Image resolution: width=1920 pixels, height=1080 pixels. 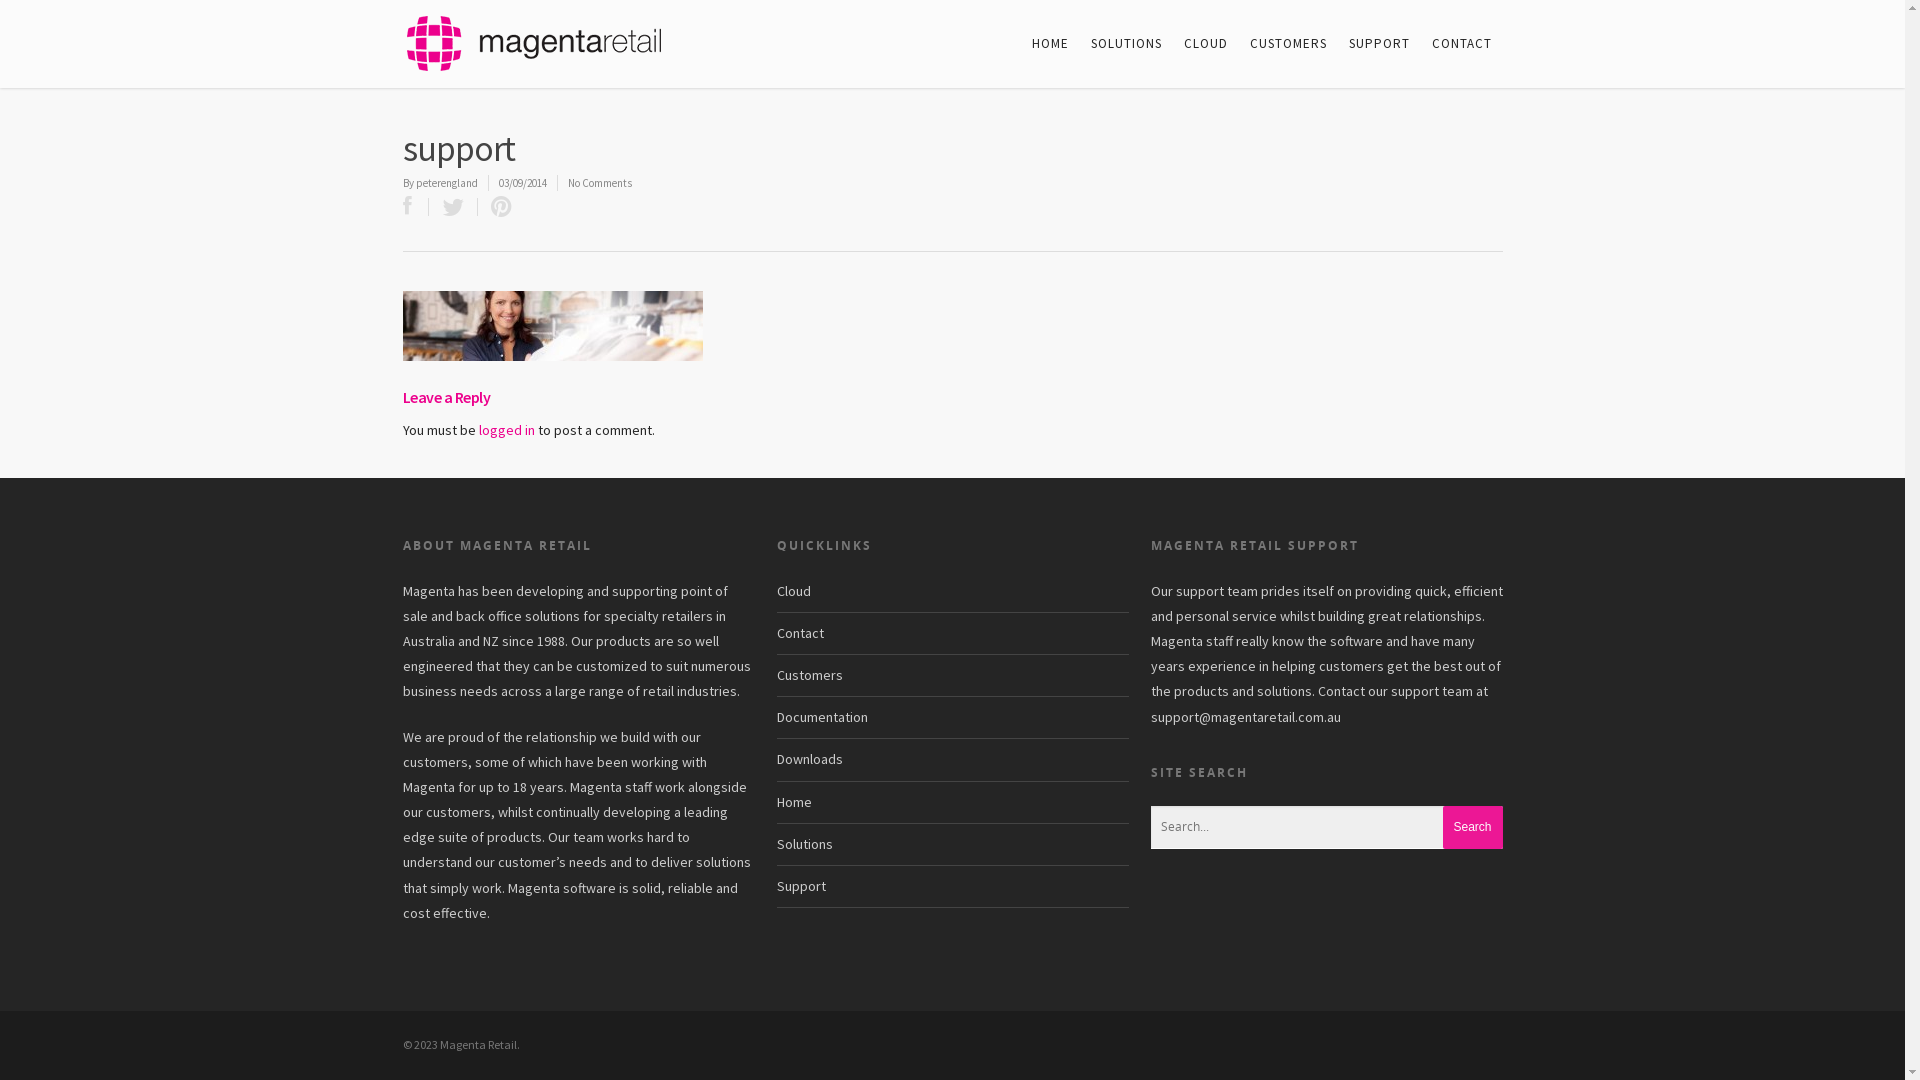 I want to click on CLOUD, so click(x=1206, y=46).